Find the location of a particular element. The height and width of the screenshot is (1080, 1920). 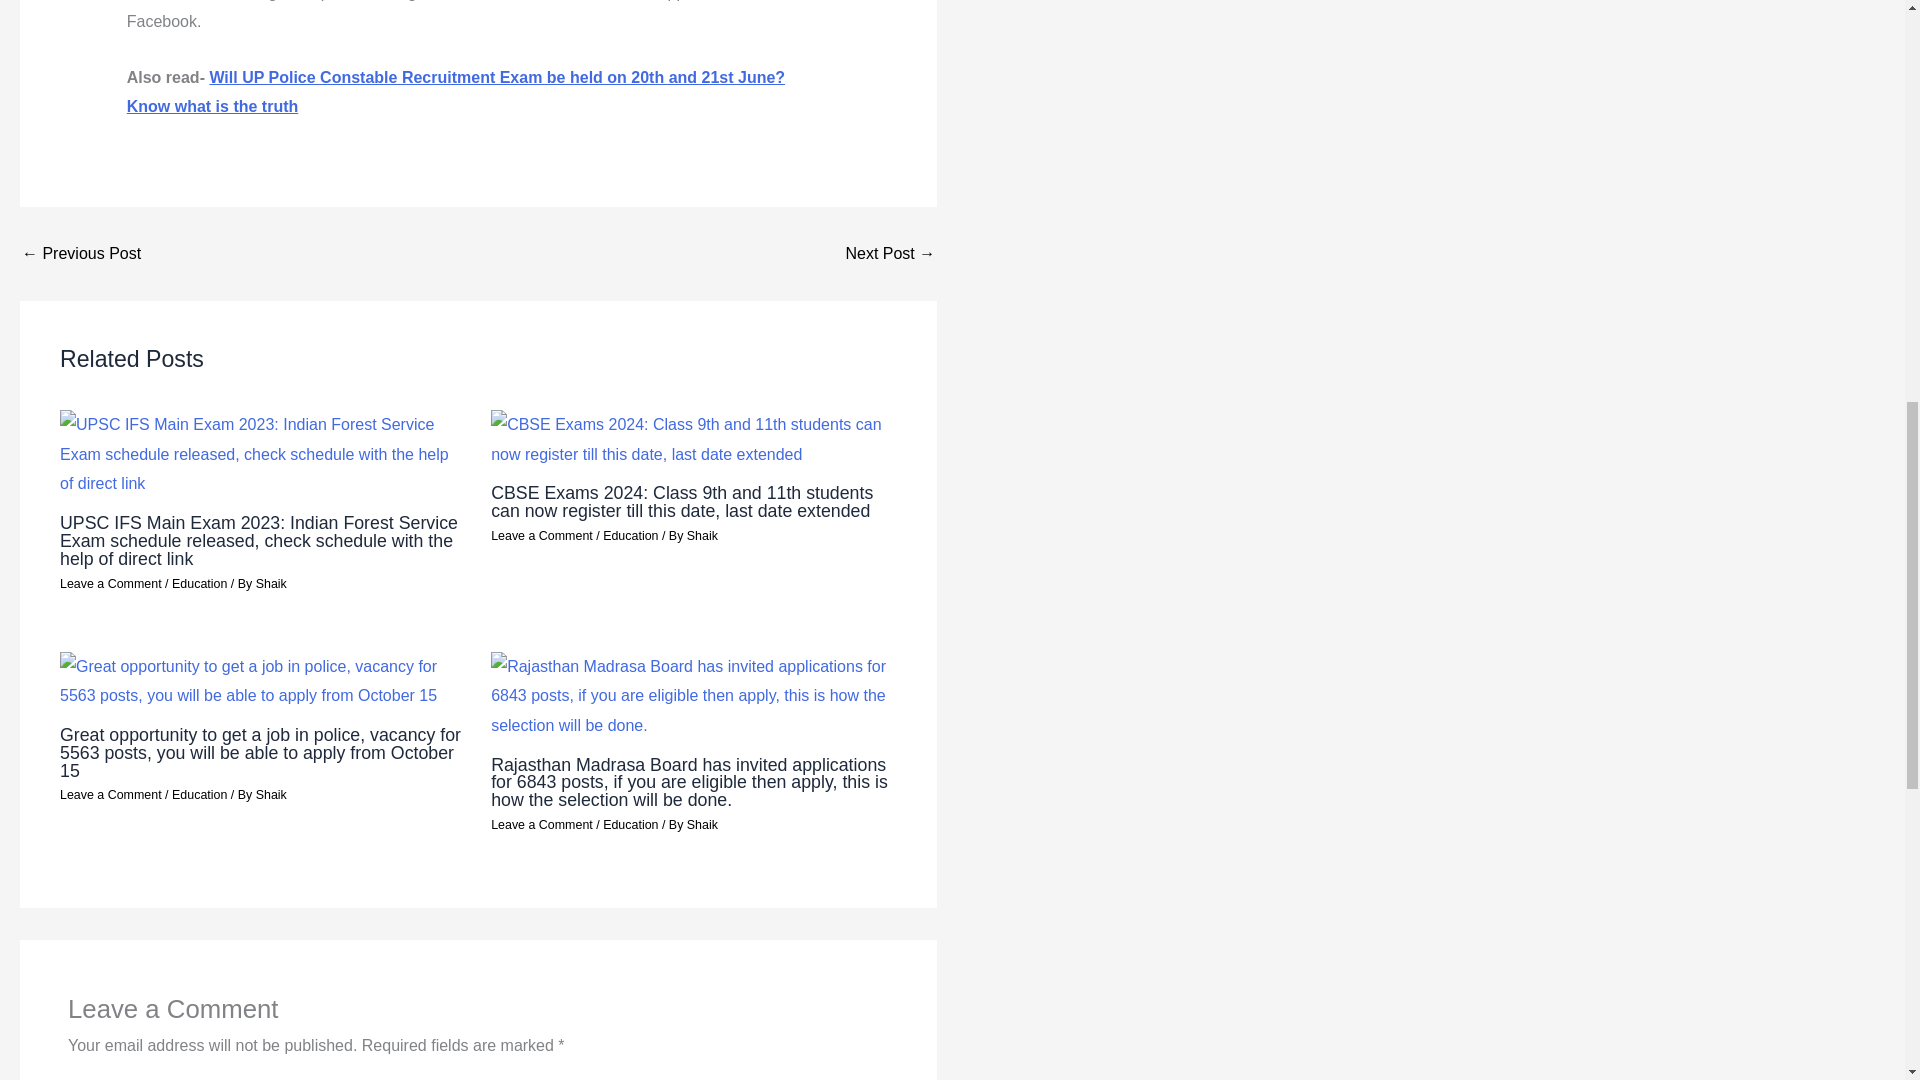

Leave a Comment is located at coordinates (542, 824).